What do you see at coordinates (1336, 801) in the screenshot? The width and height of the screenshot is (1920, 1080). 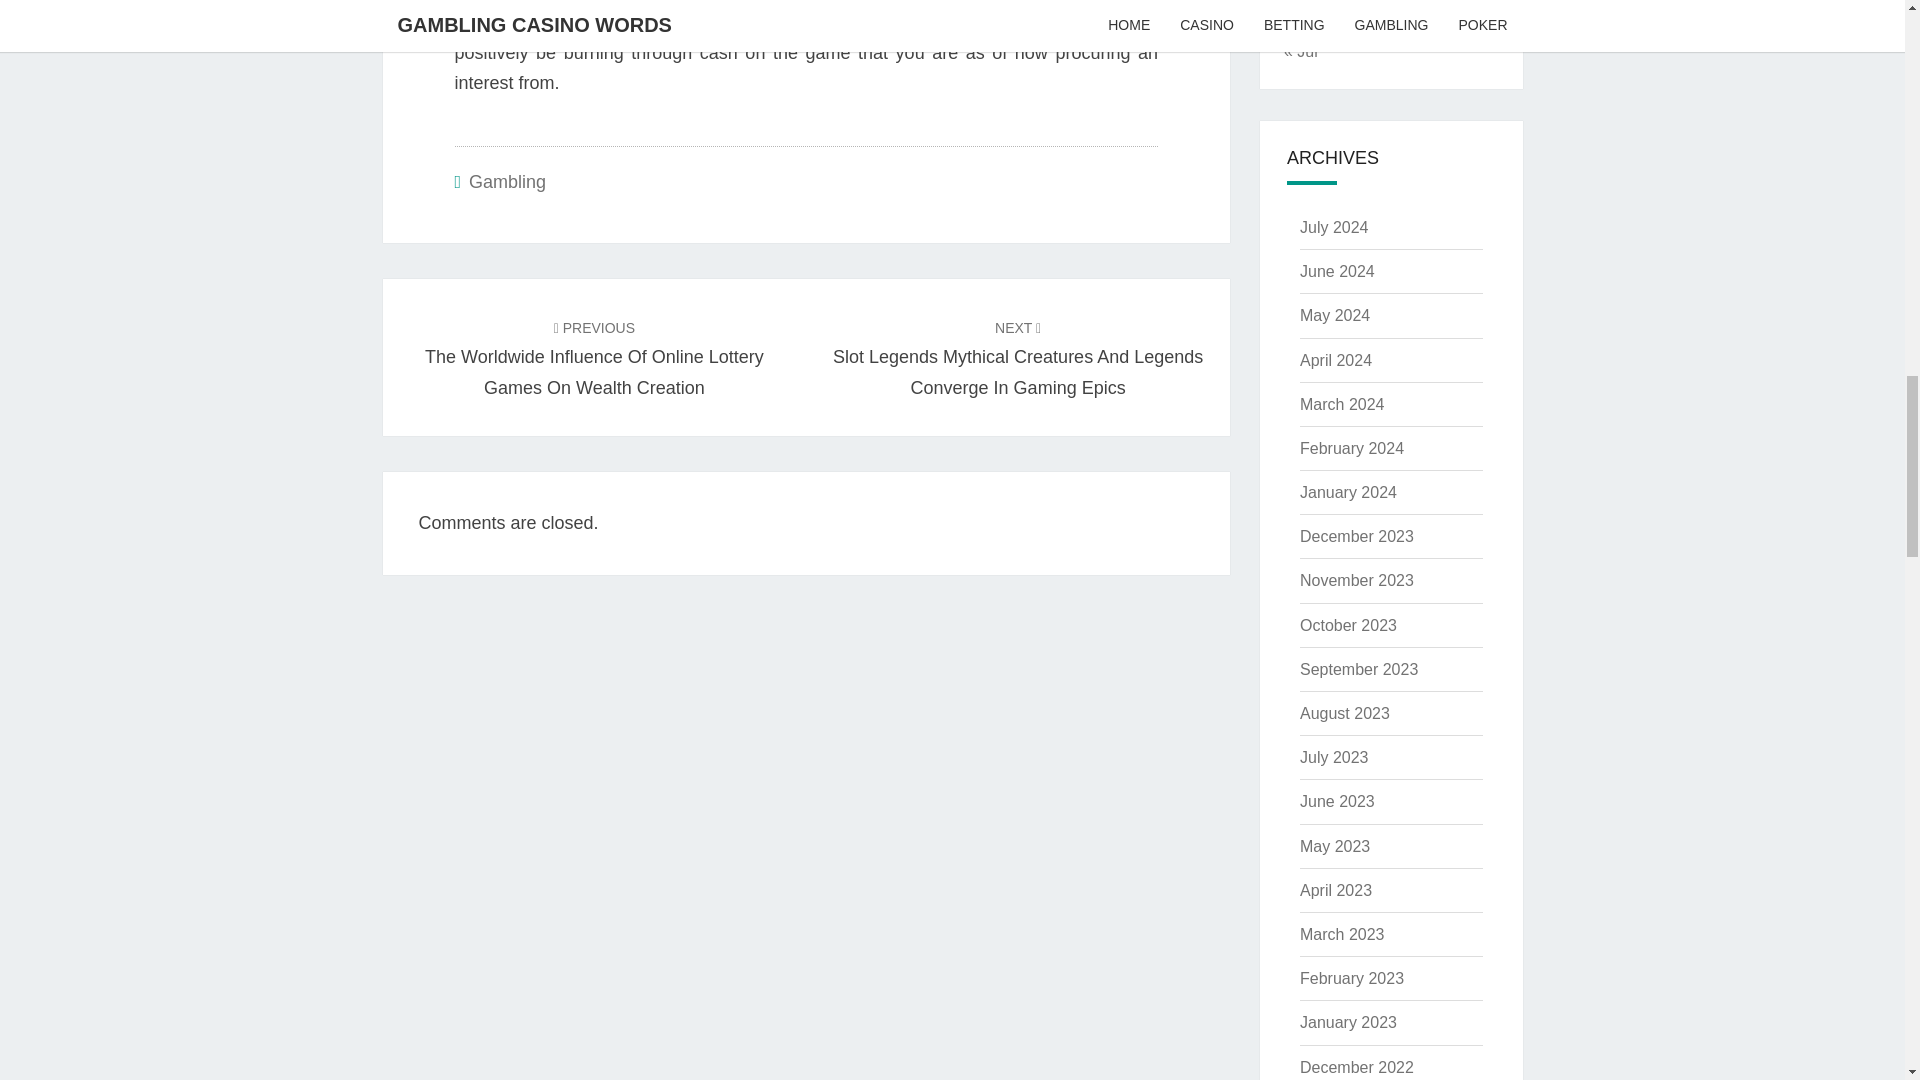 I see `June 2023` at bounding box center [1336, 801].